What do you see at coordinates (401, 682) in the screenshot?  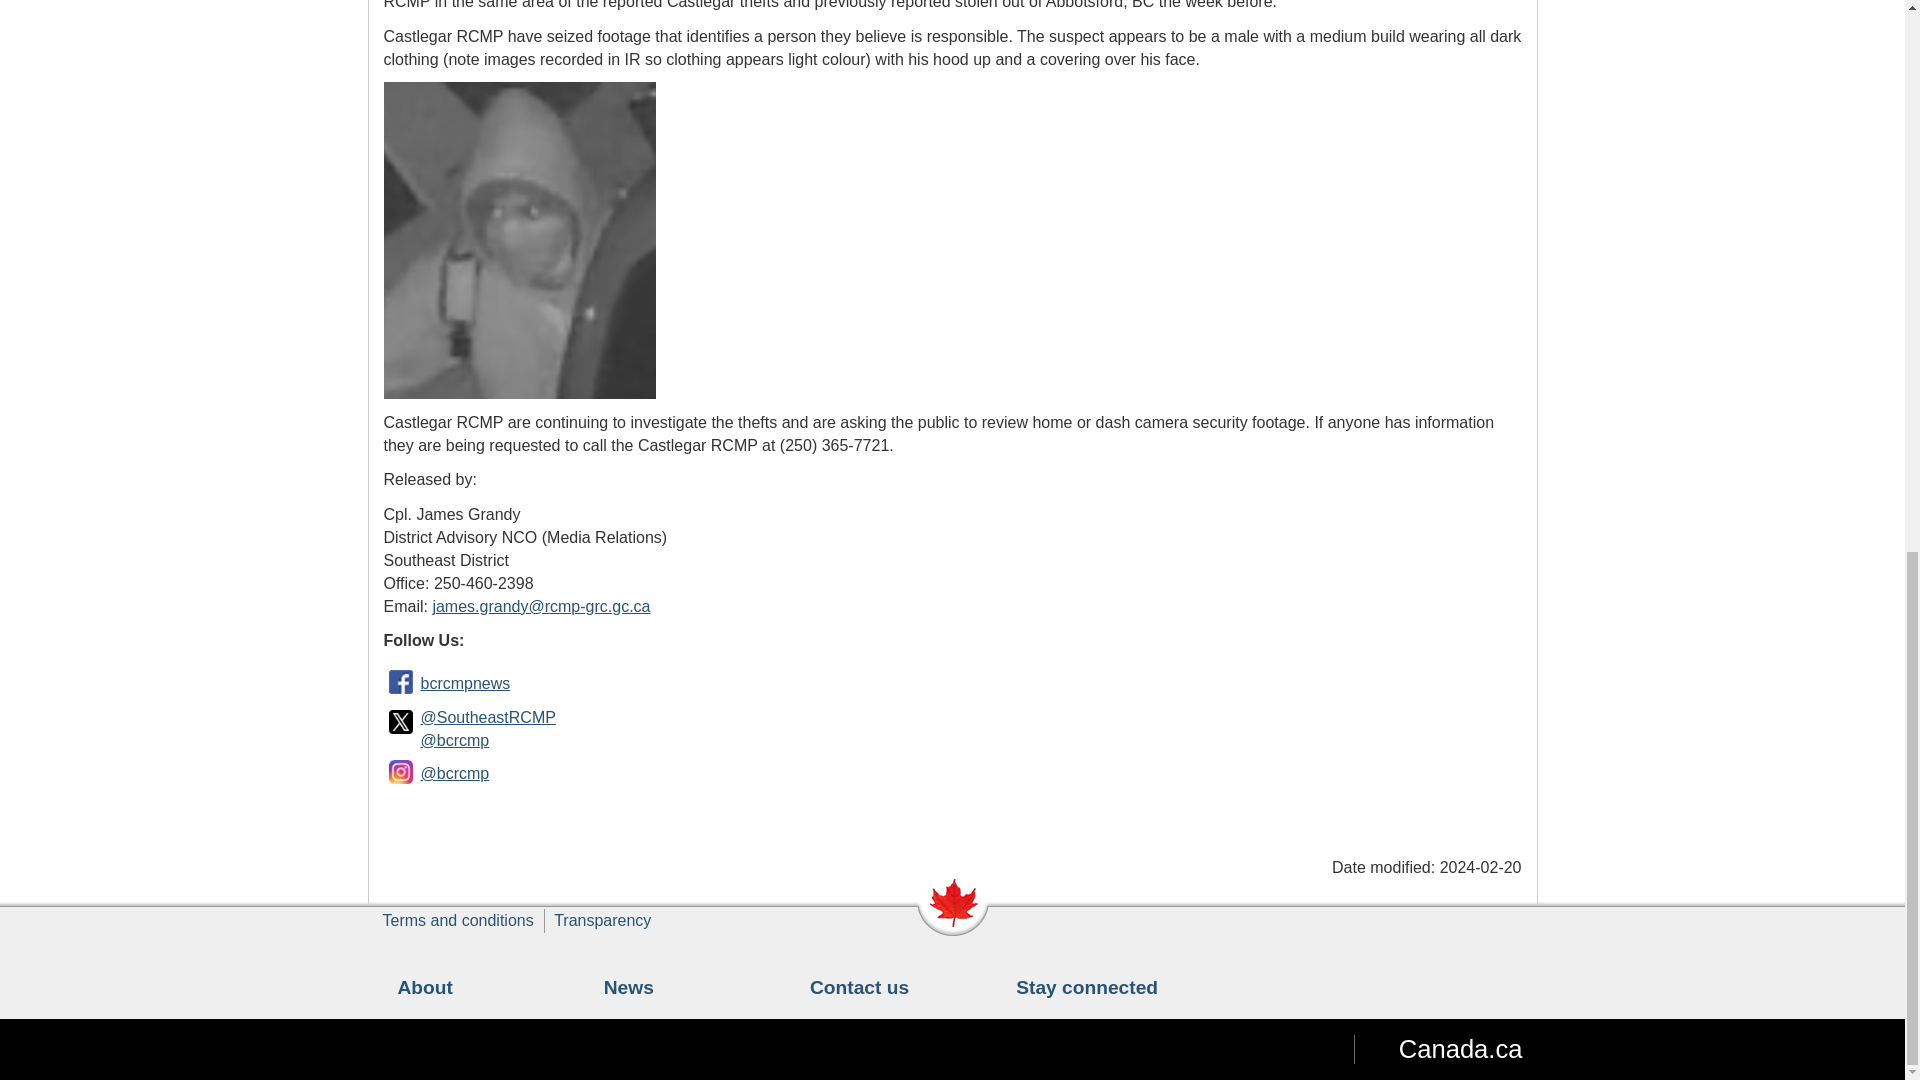 I see `Facebook` at bounding box center [401, 682].